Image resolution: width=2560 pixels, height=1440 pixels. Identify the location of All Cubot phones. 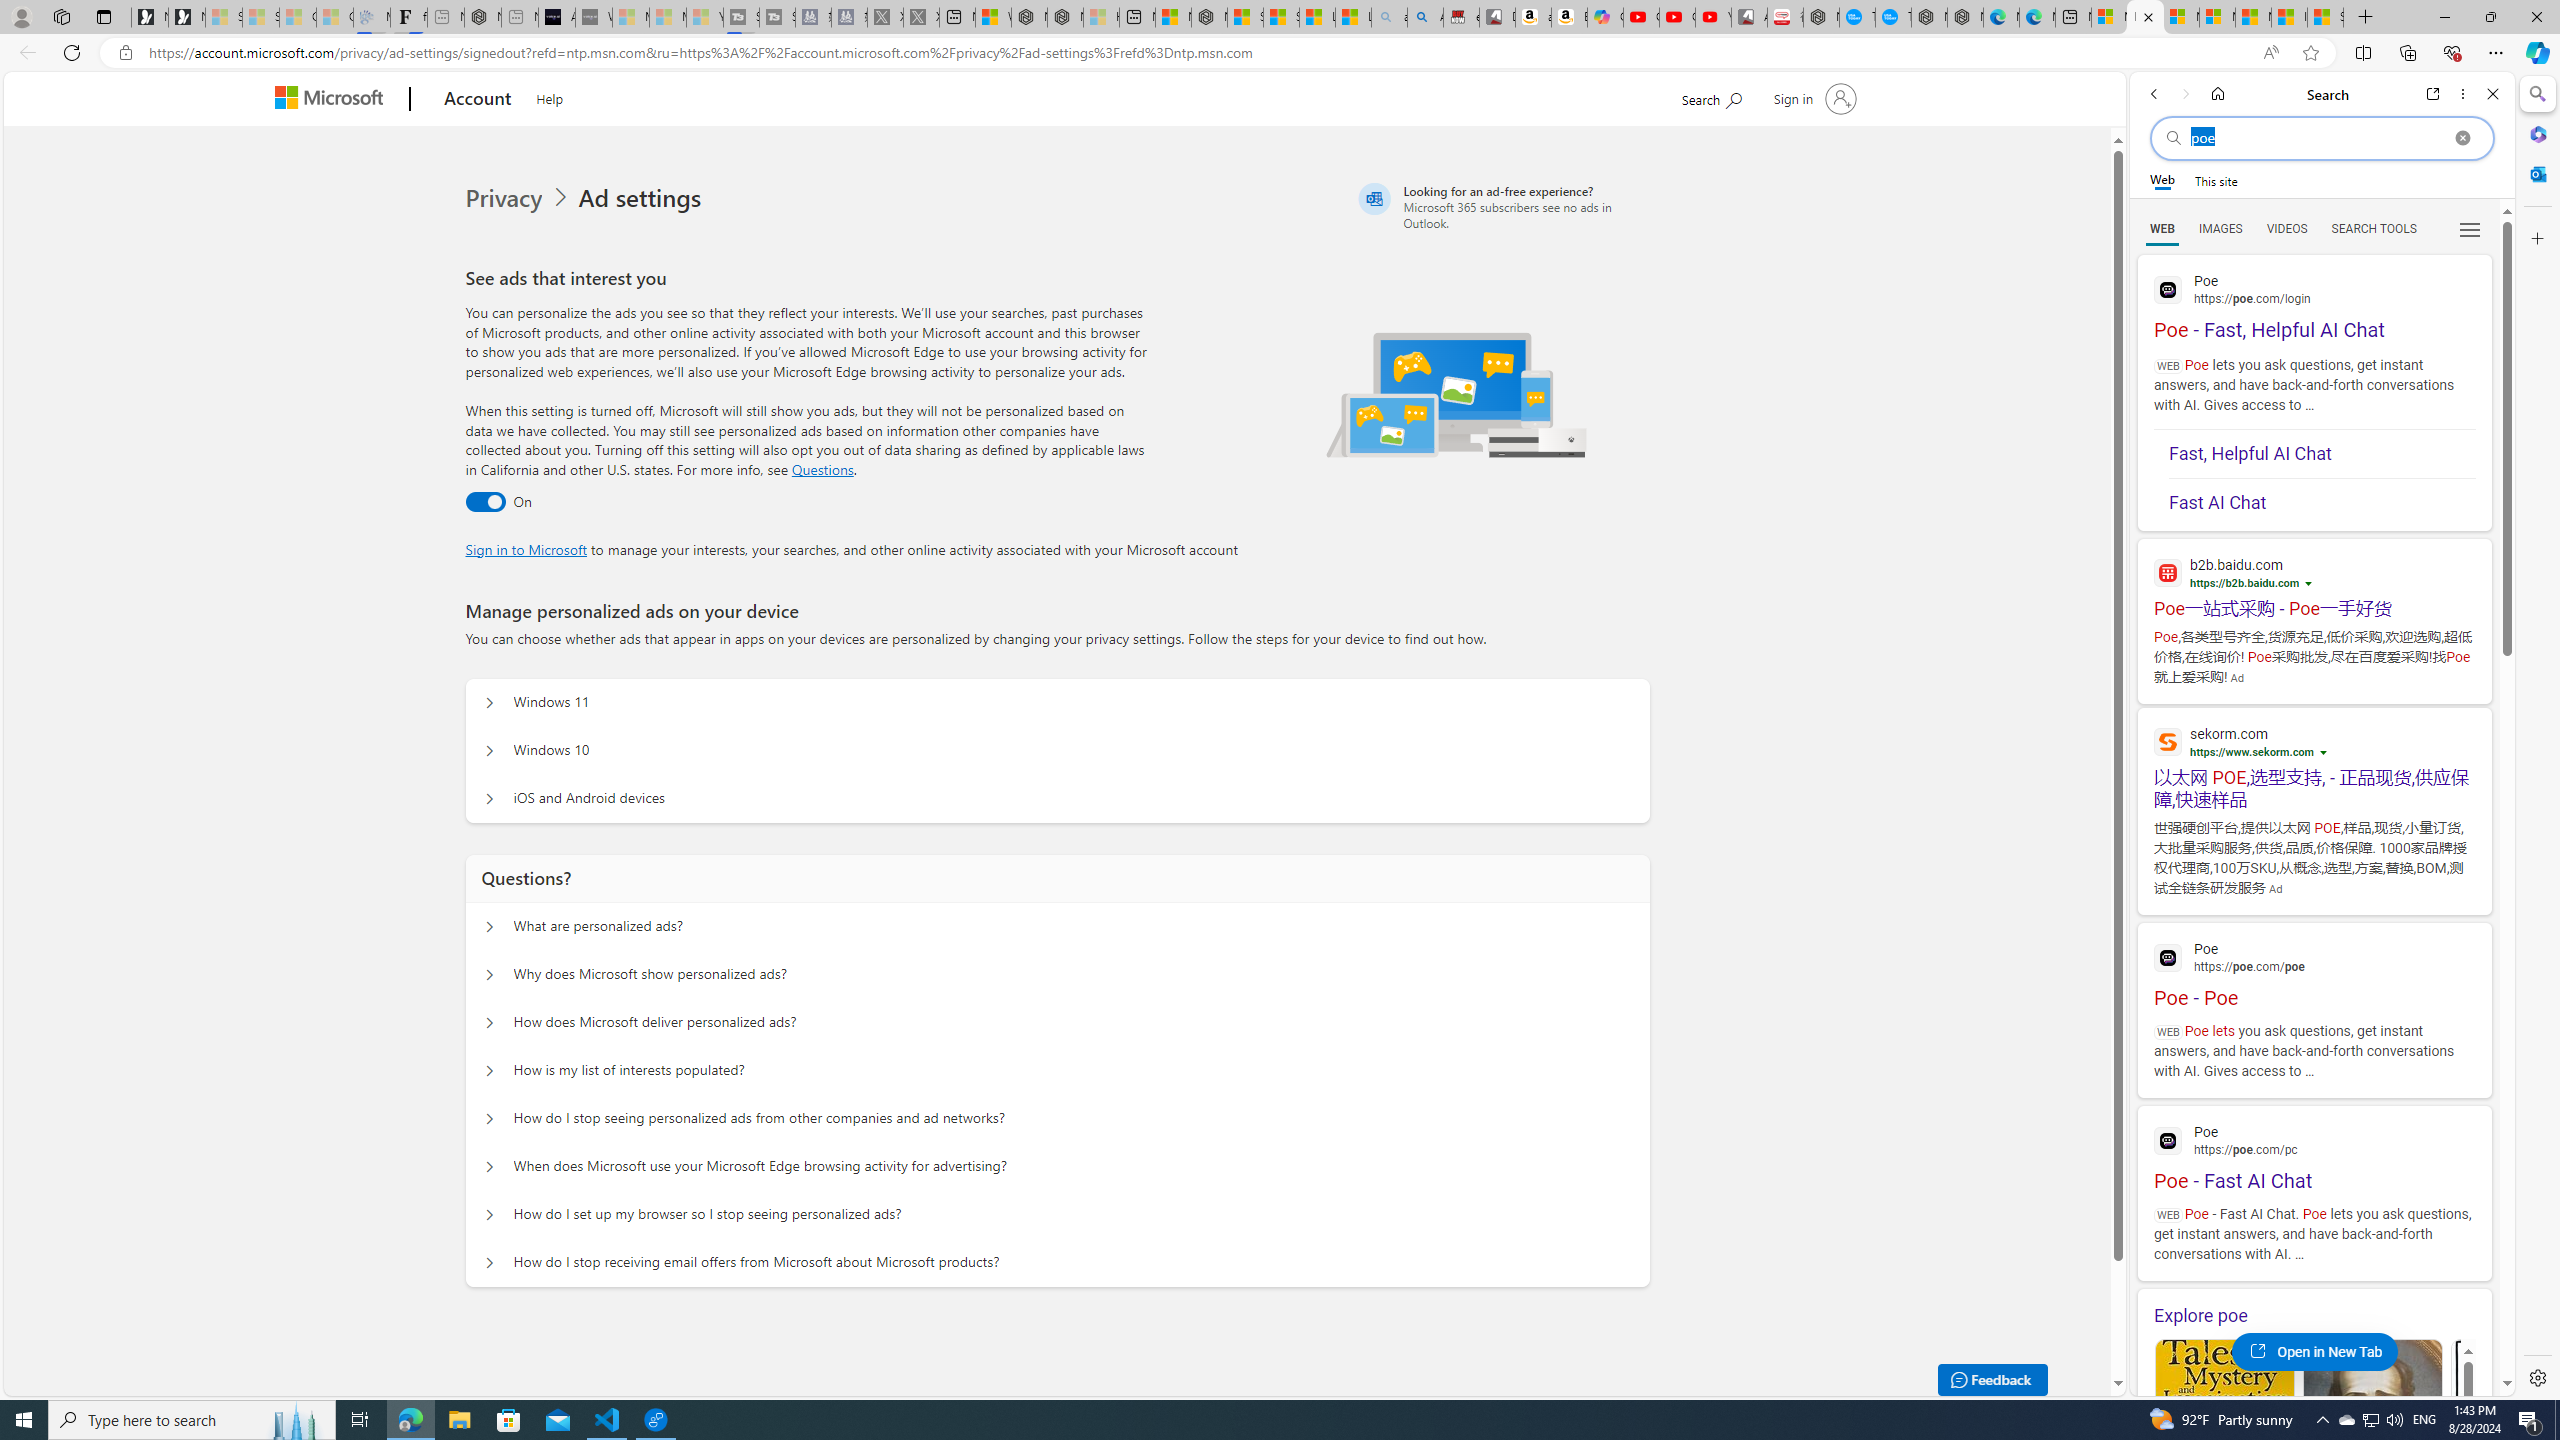
(1749, 17).